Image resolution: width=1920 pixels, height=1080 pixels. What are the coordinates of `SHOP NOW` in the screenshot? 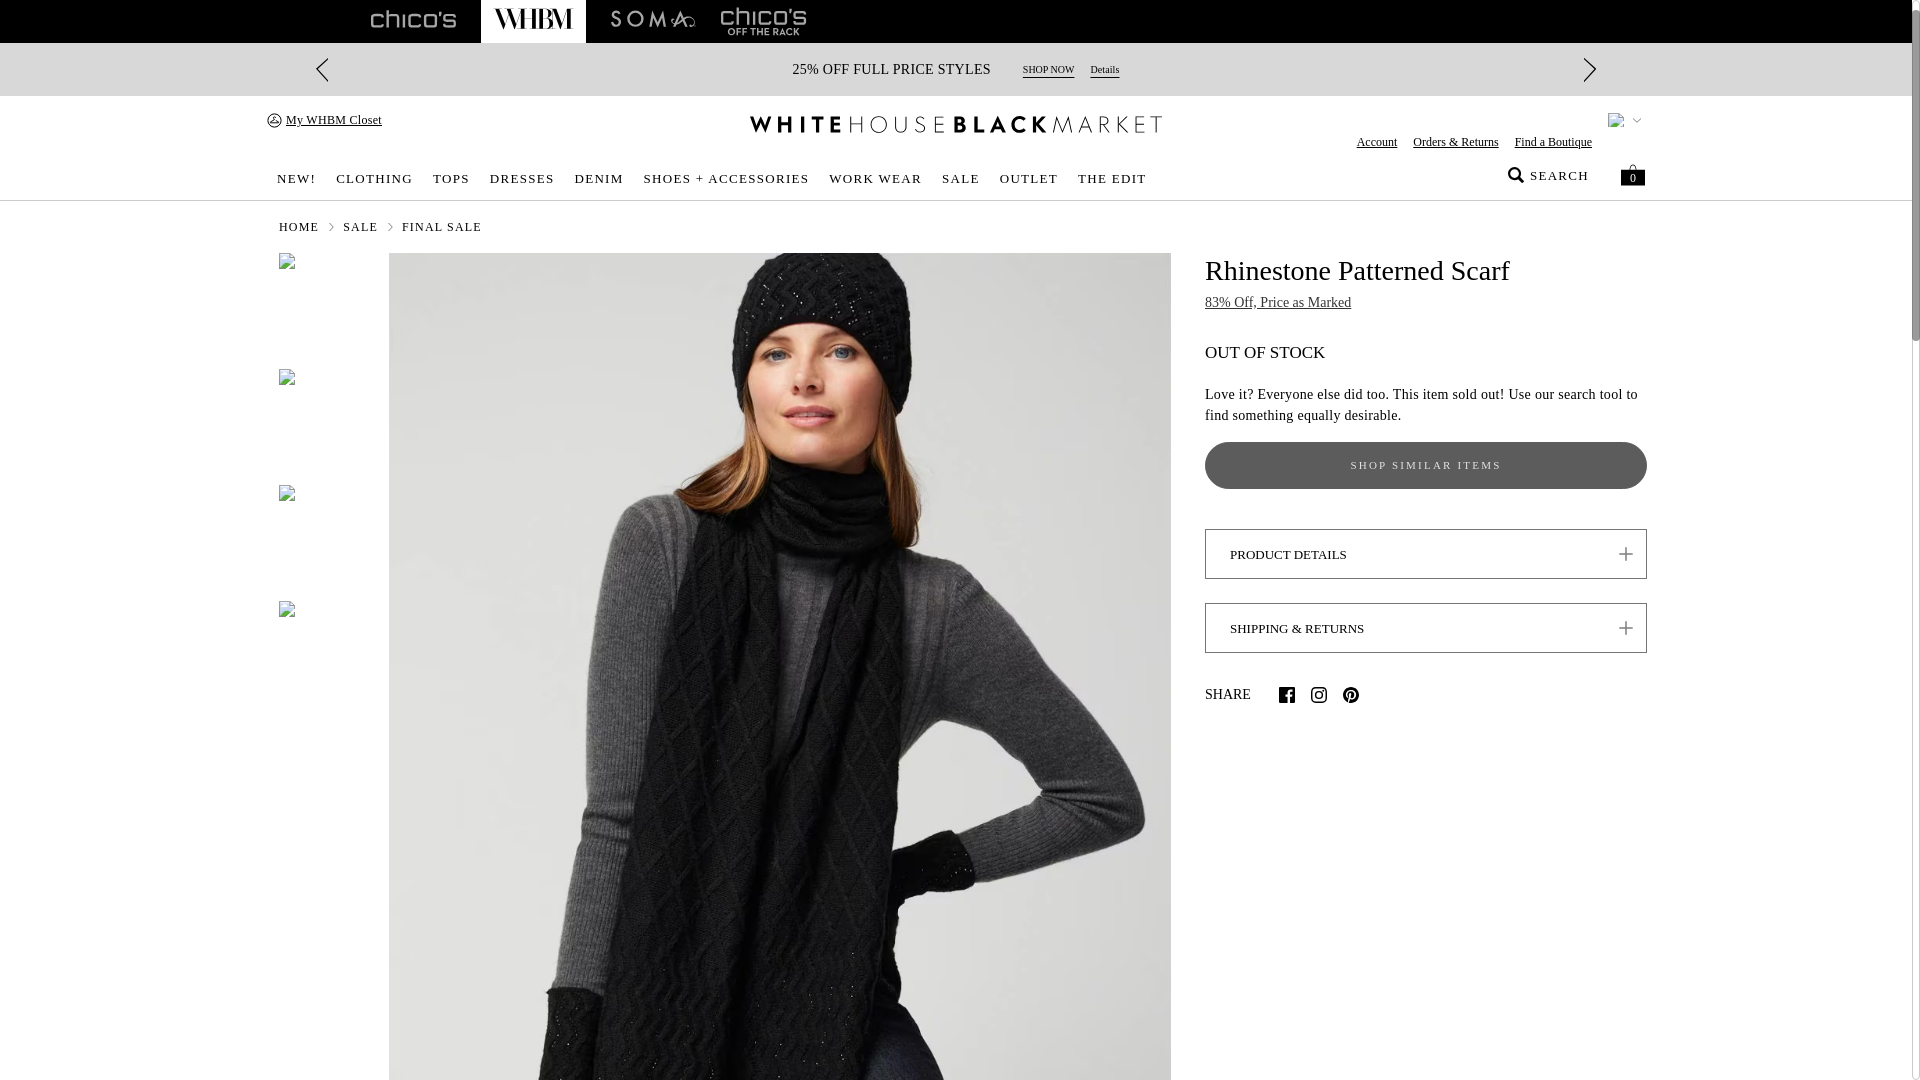 It's located at (1049, 69).